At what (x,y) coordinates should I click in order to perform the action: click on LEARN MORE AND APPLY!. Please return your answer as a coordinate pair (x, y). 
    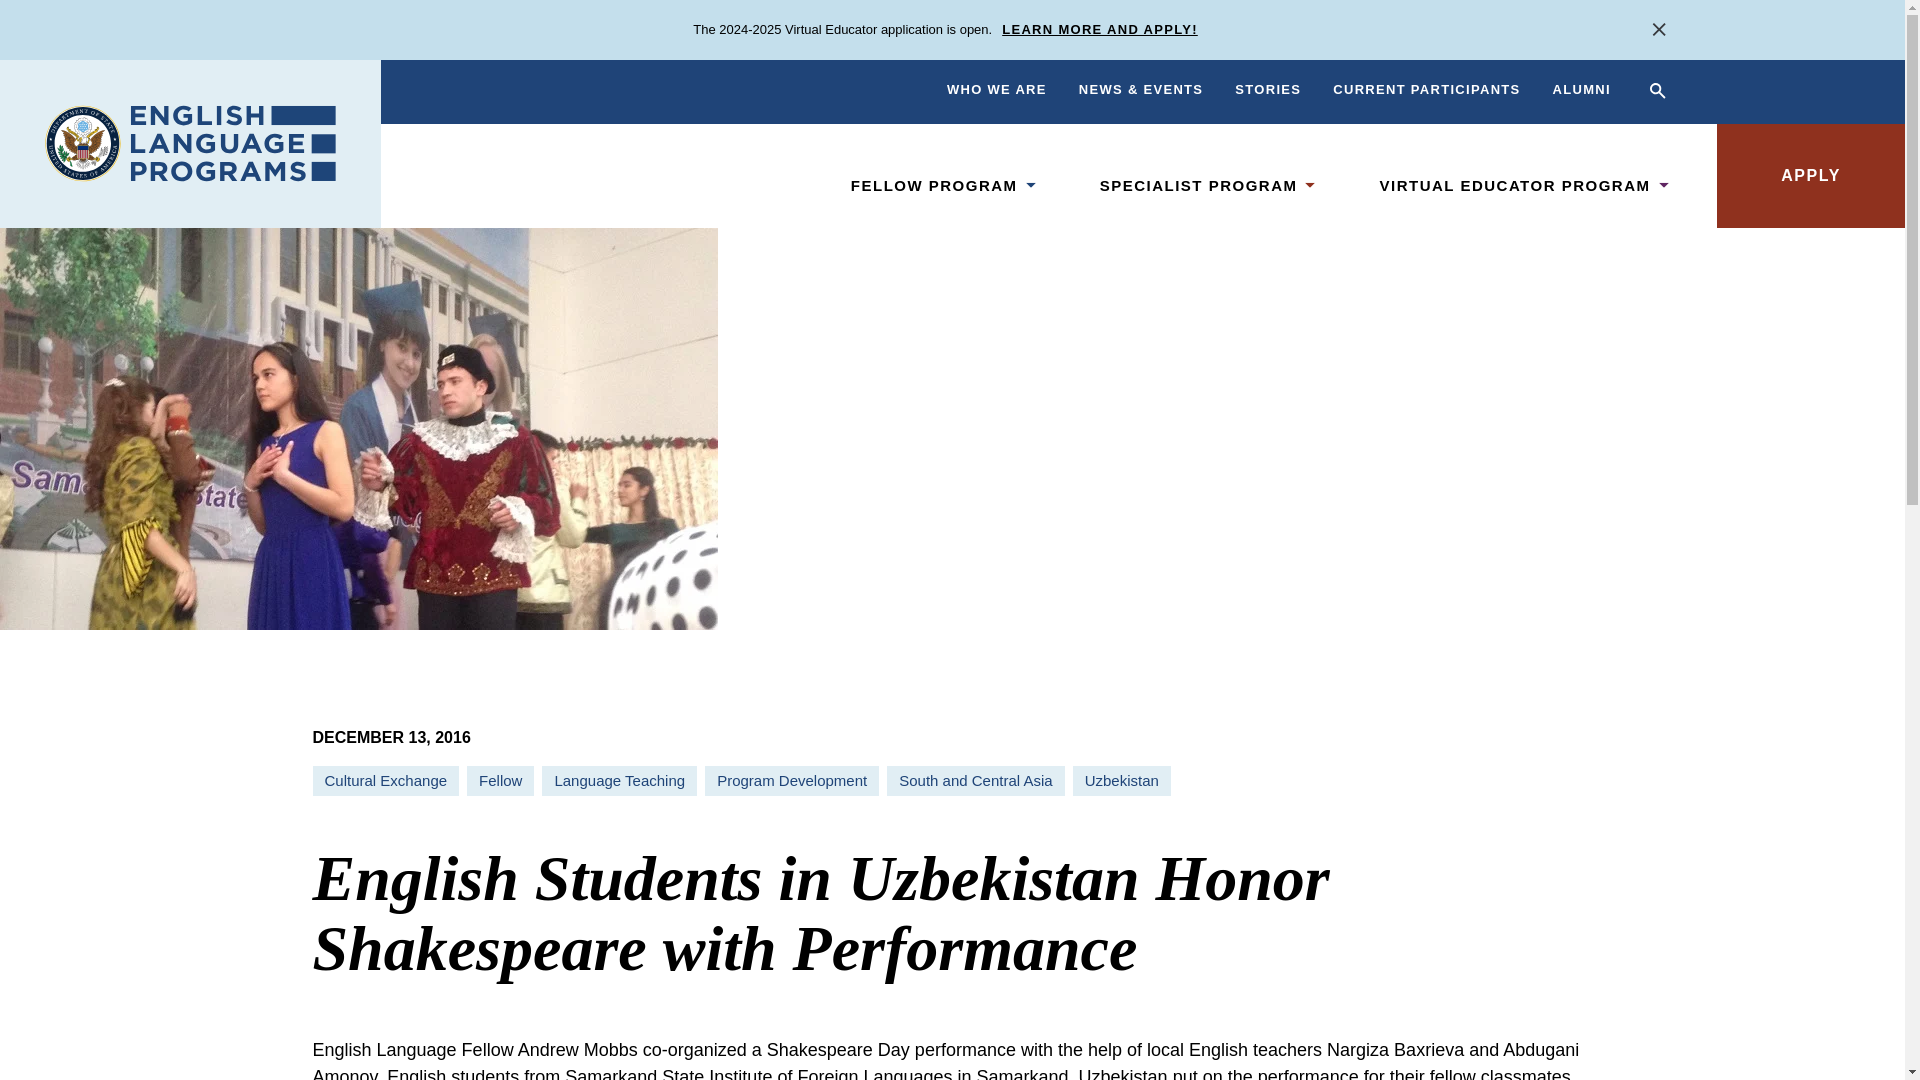
    Looking at the image, I should click on (1100, 30).